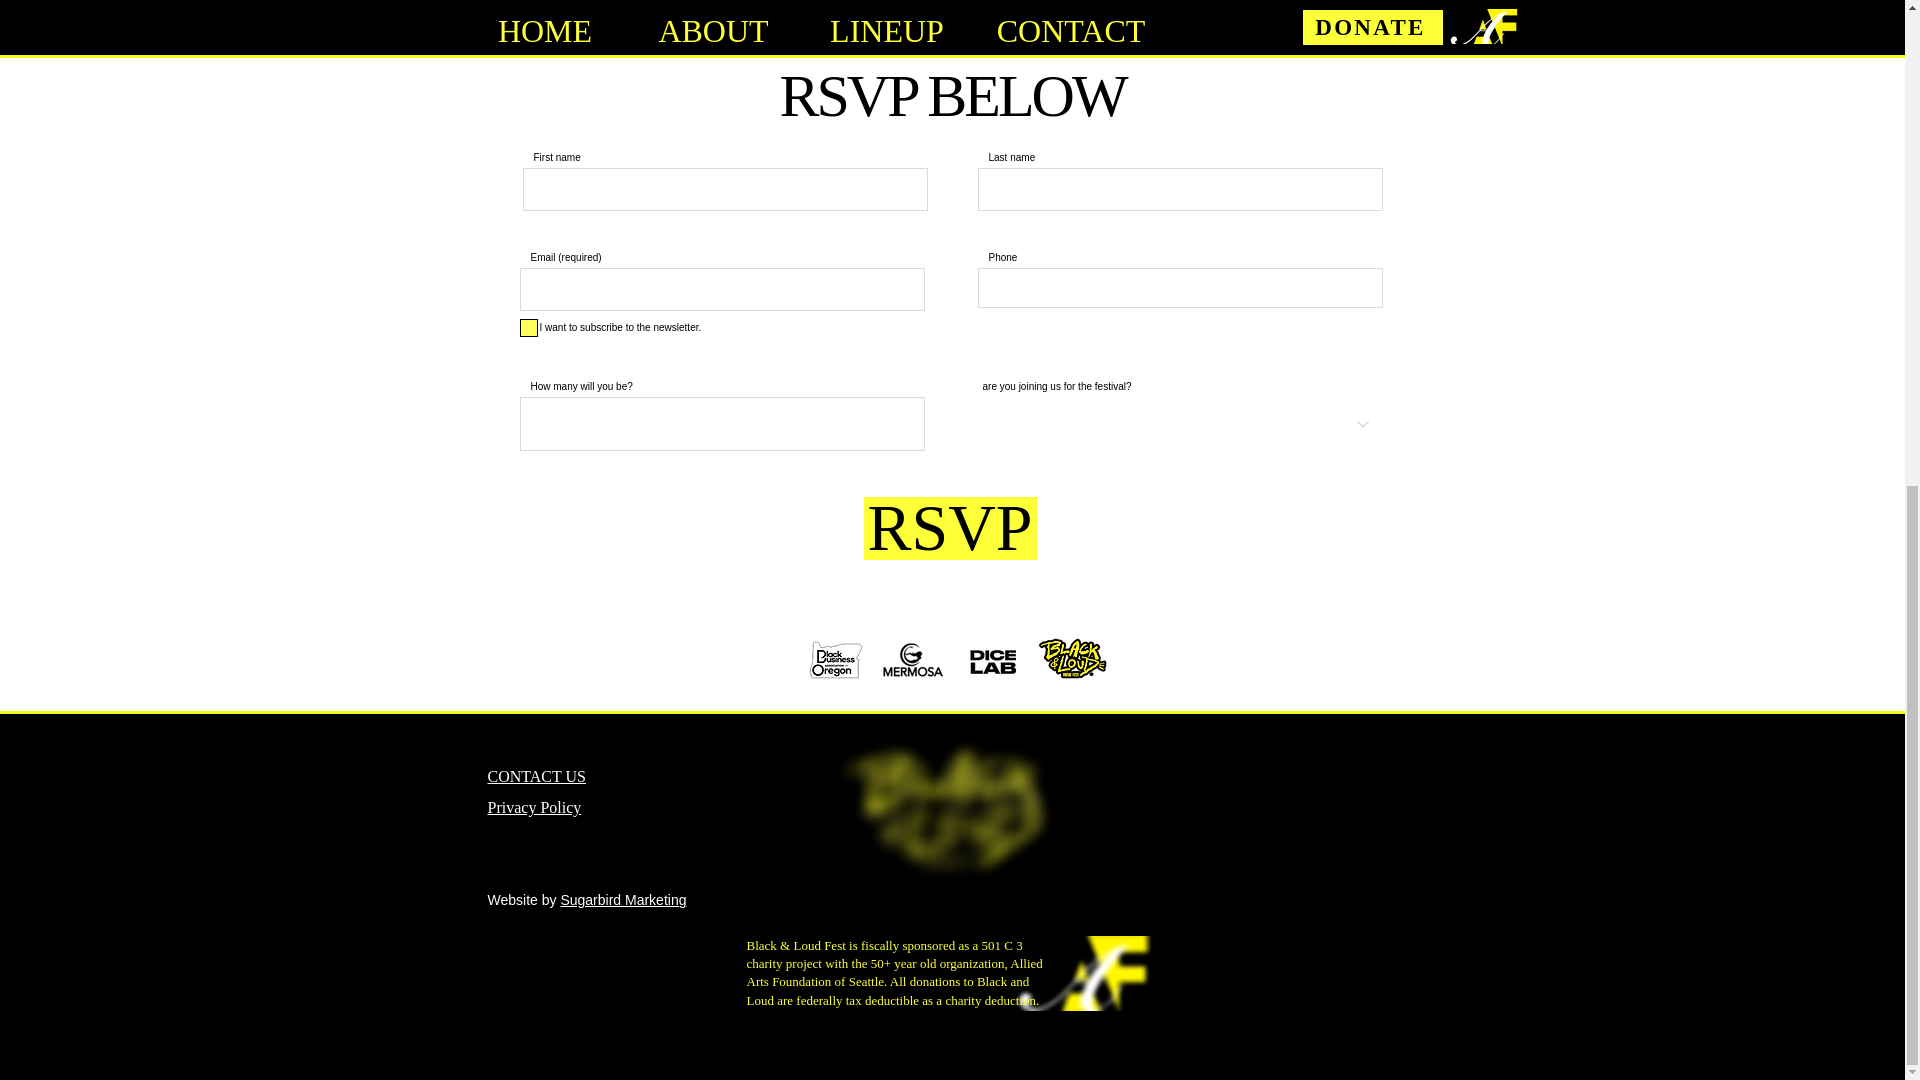 The height and width of the screenshot is (1080, 1920). What do you see at coordinates (536, 776) in the screenshot?
I see `CONTACT US` at bounding box center [536, 776].